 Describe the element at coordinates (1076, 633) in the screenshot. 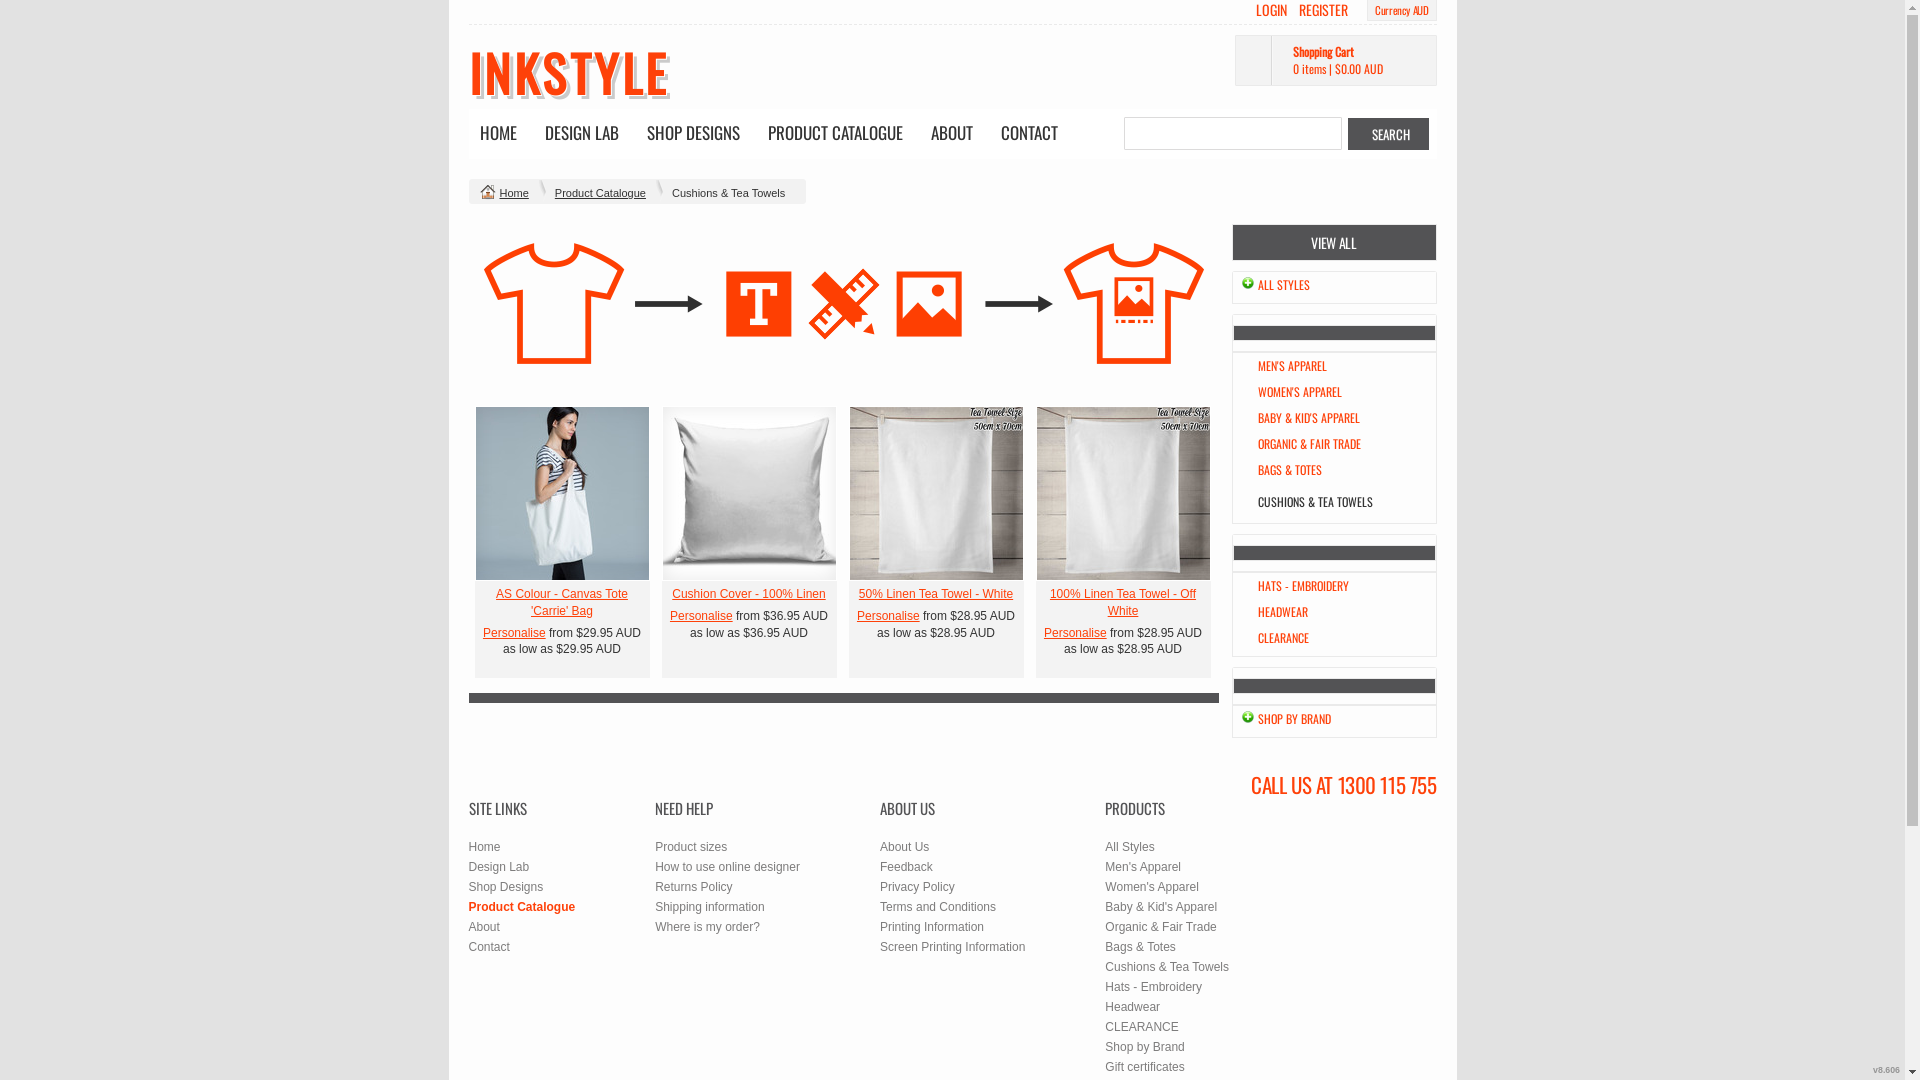

I see `Personalise` at that location.